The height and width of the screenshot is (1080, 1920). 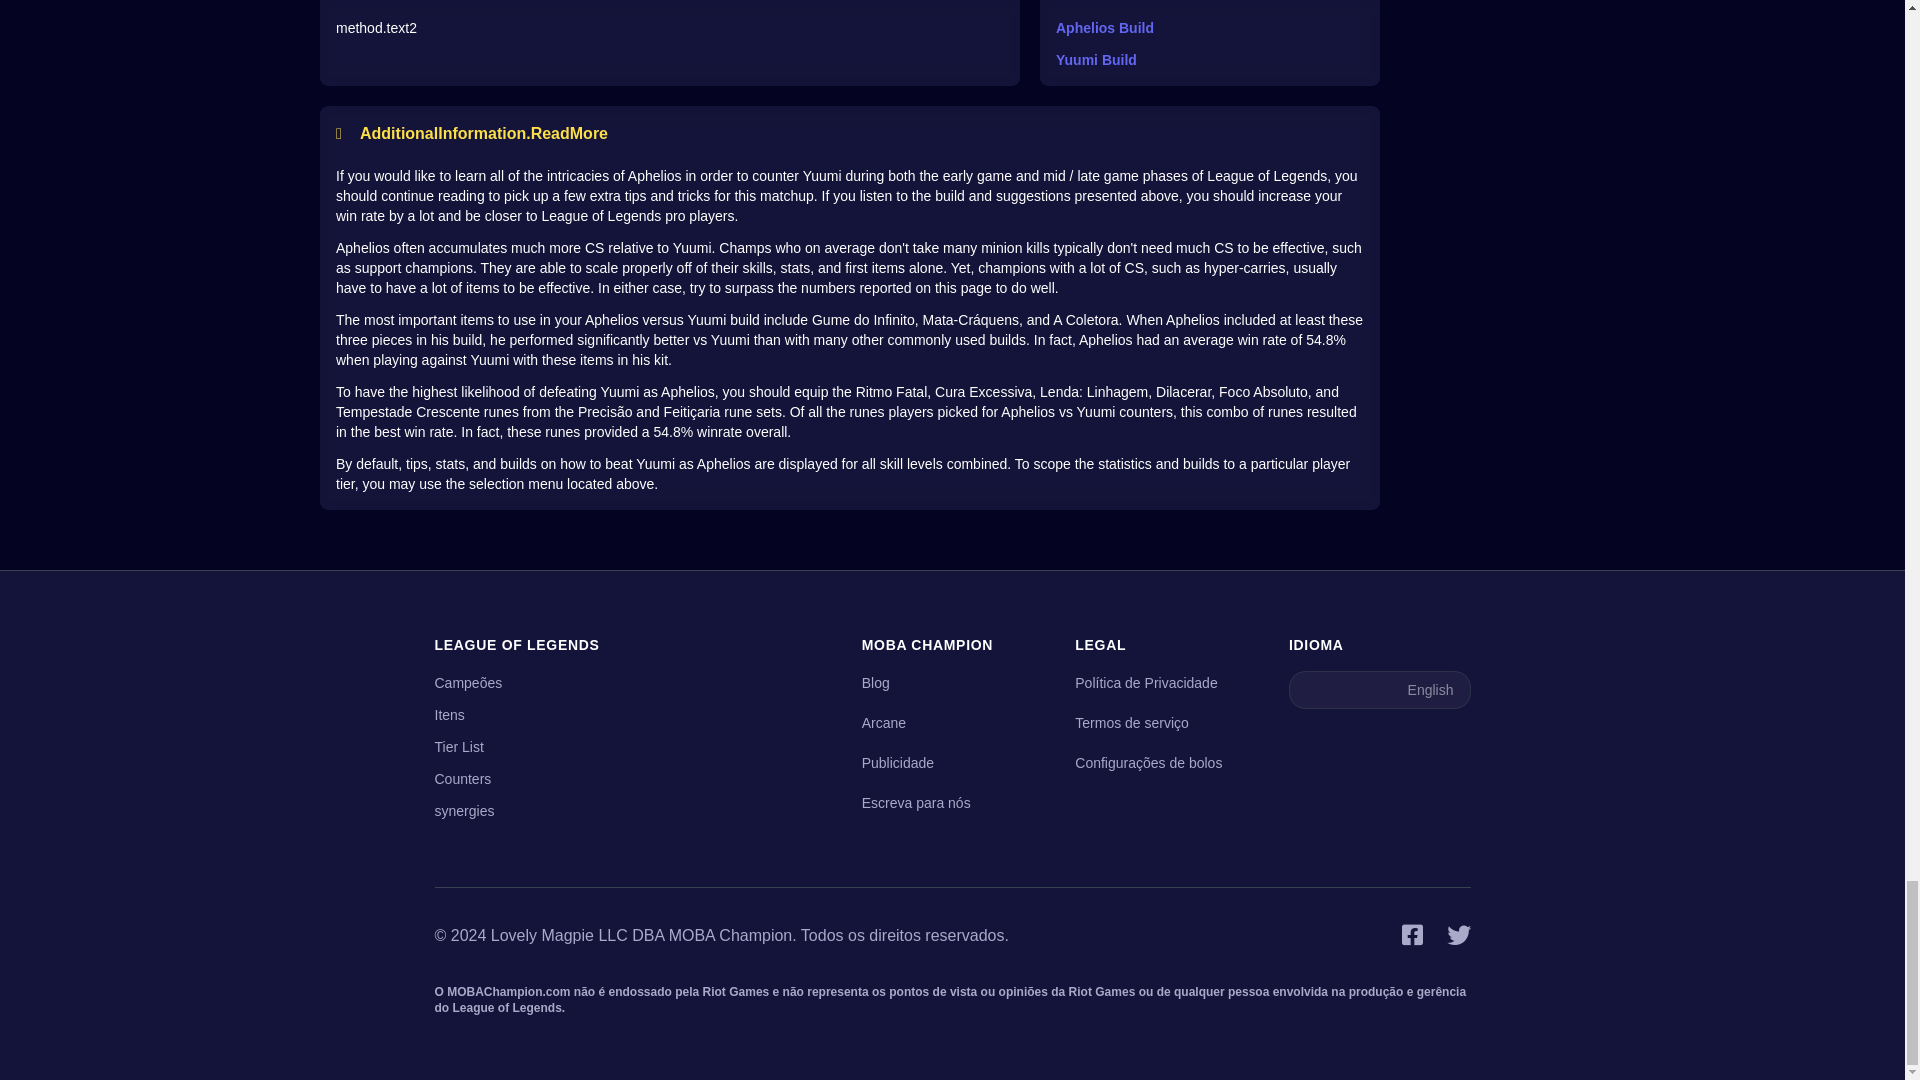 What do you see at coordinates (458, 746) in the screenshot?
I see `Tier List` at bounding box center [458, 746].